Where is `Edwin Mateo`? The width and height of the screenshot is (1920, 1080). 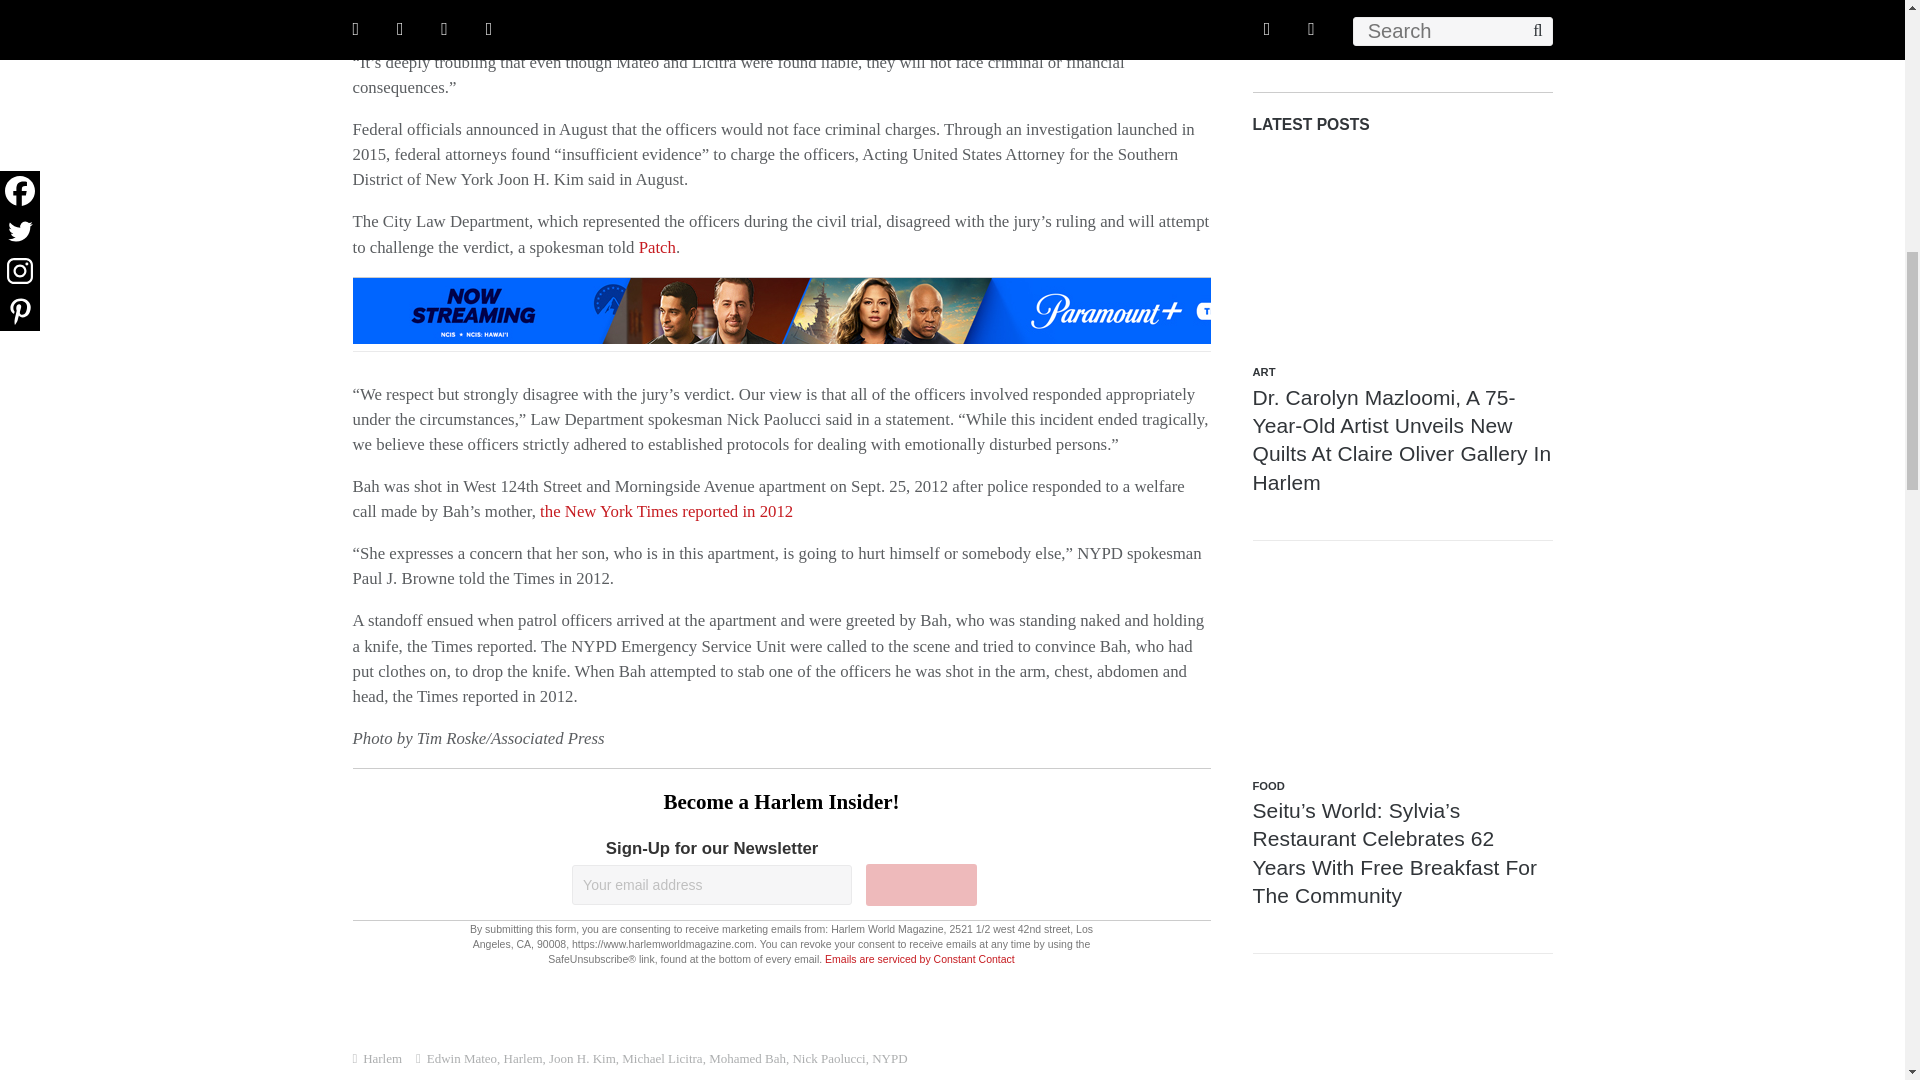 Edwin Mateo is located at coordinates (462, 1058).